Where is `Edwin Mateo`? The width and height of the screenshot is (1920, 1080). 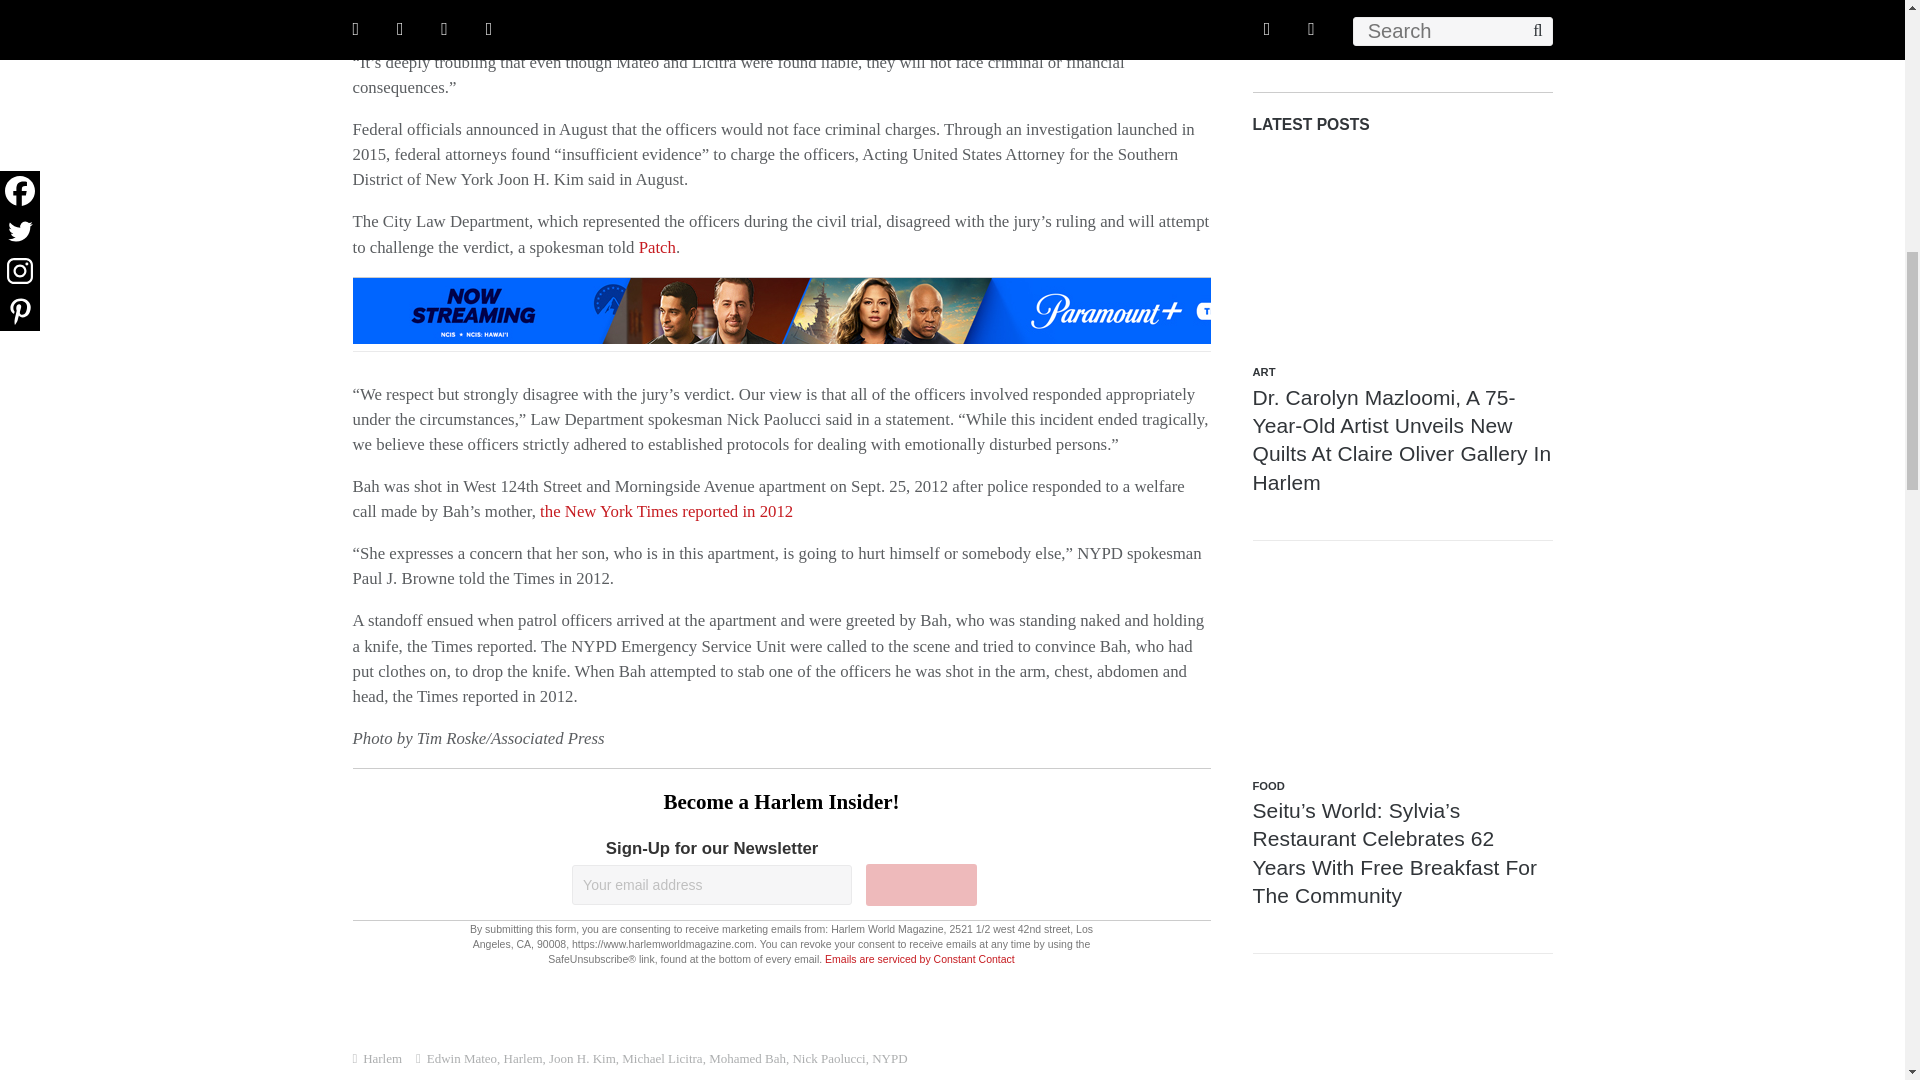 Edwin Mateo is located at coordinates (462, 1058).